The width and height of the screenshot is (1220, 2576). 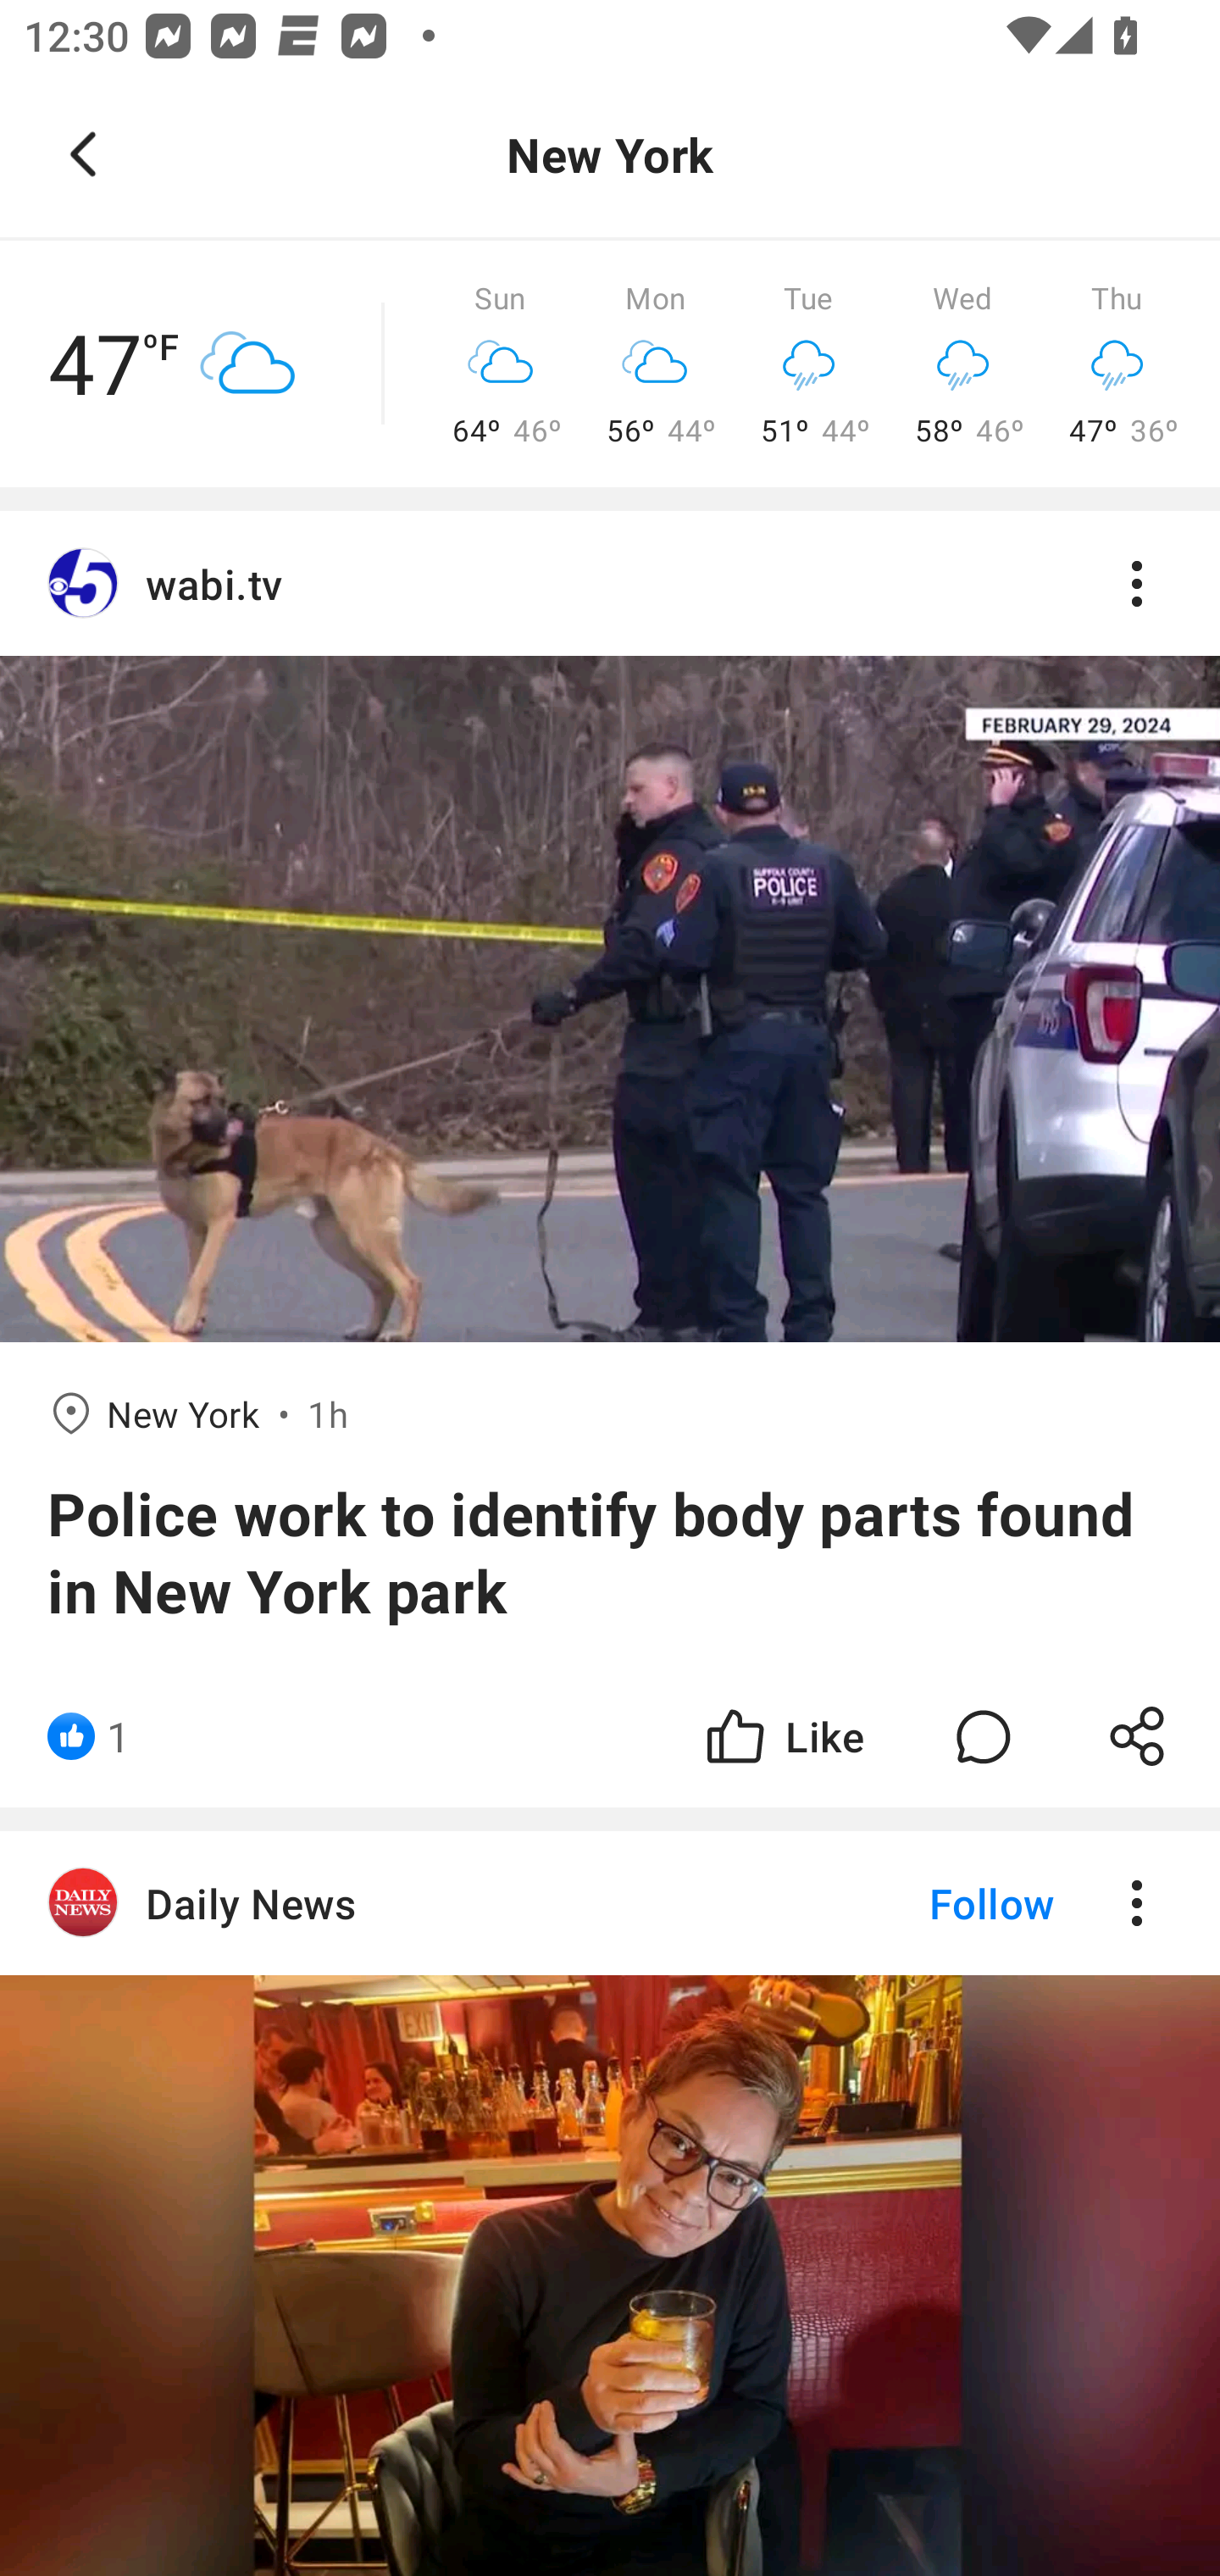 What do you see at coordinates (783, 1735) in the screenshot?
I see `Like` at bounding box center [783, 1735].